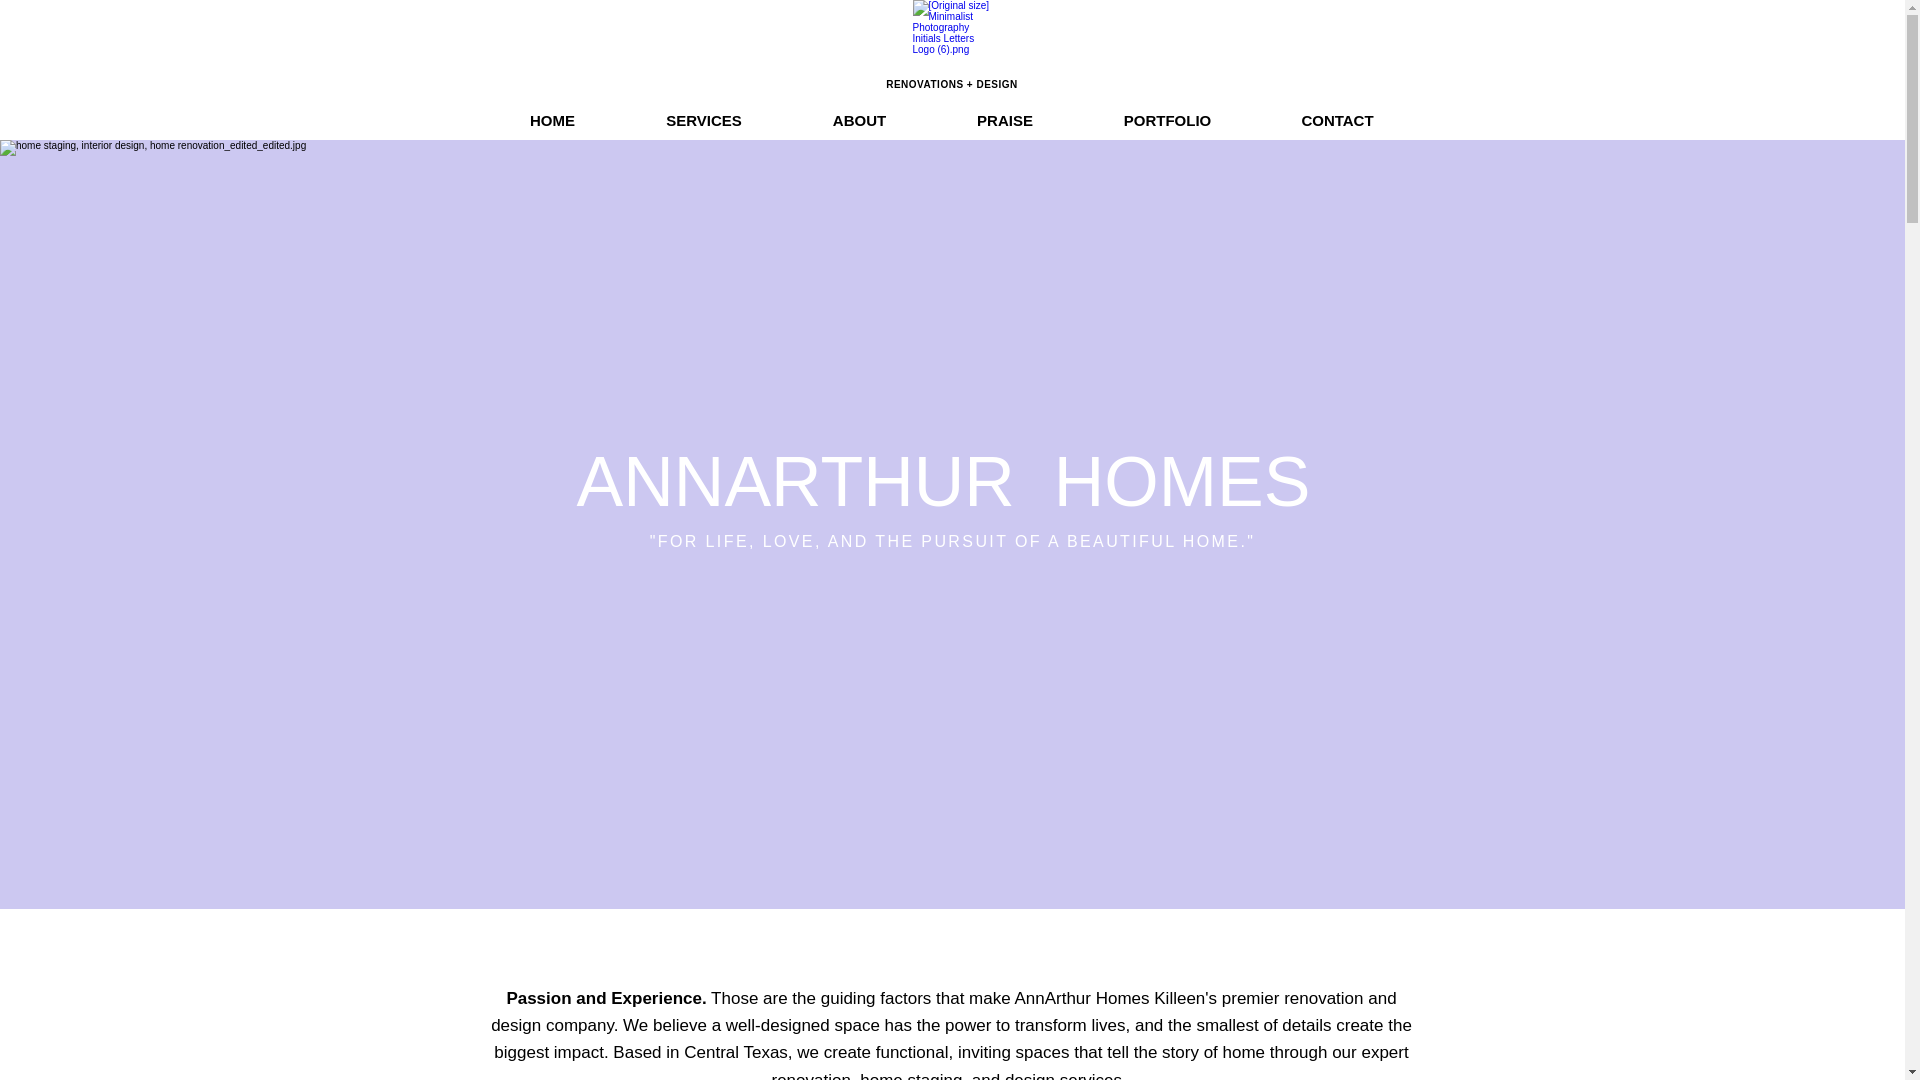 Image resolution: width=1920 pixels, height=1080 pixels. I want to click on HOME, so click(552, 120).